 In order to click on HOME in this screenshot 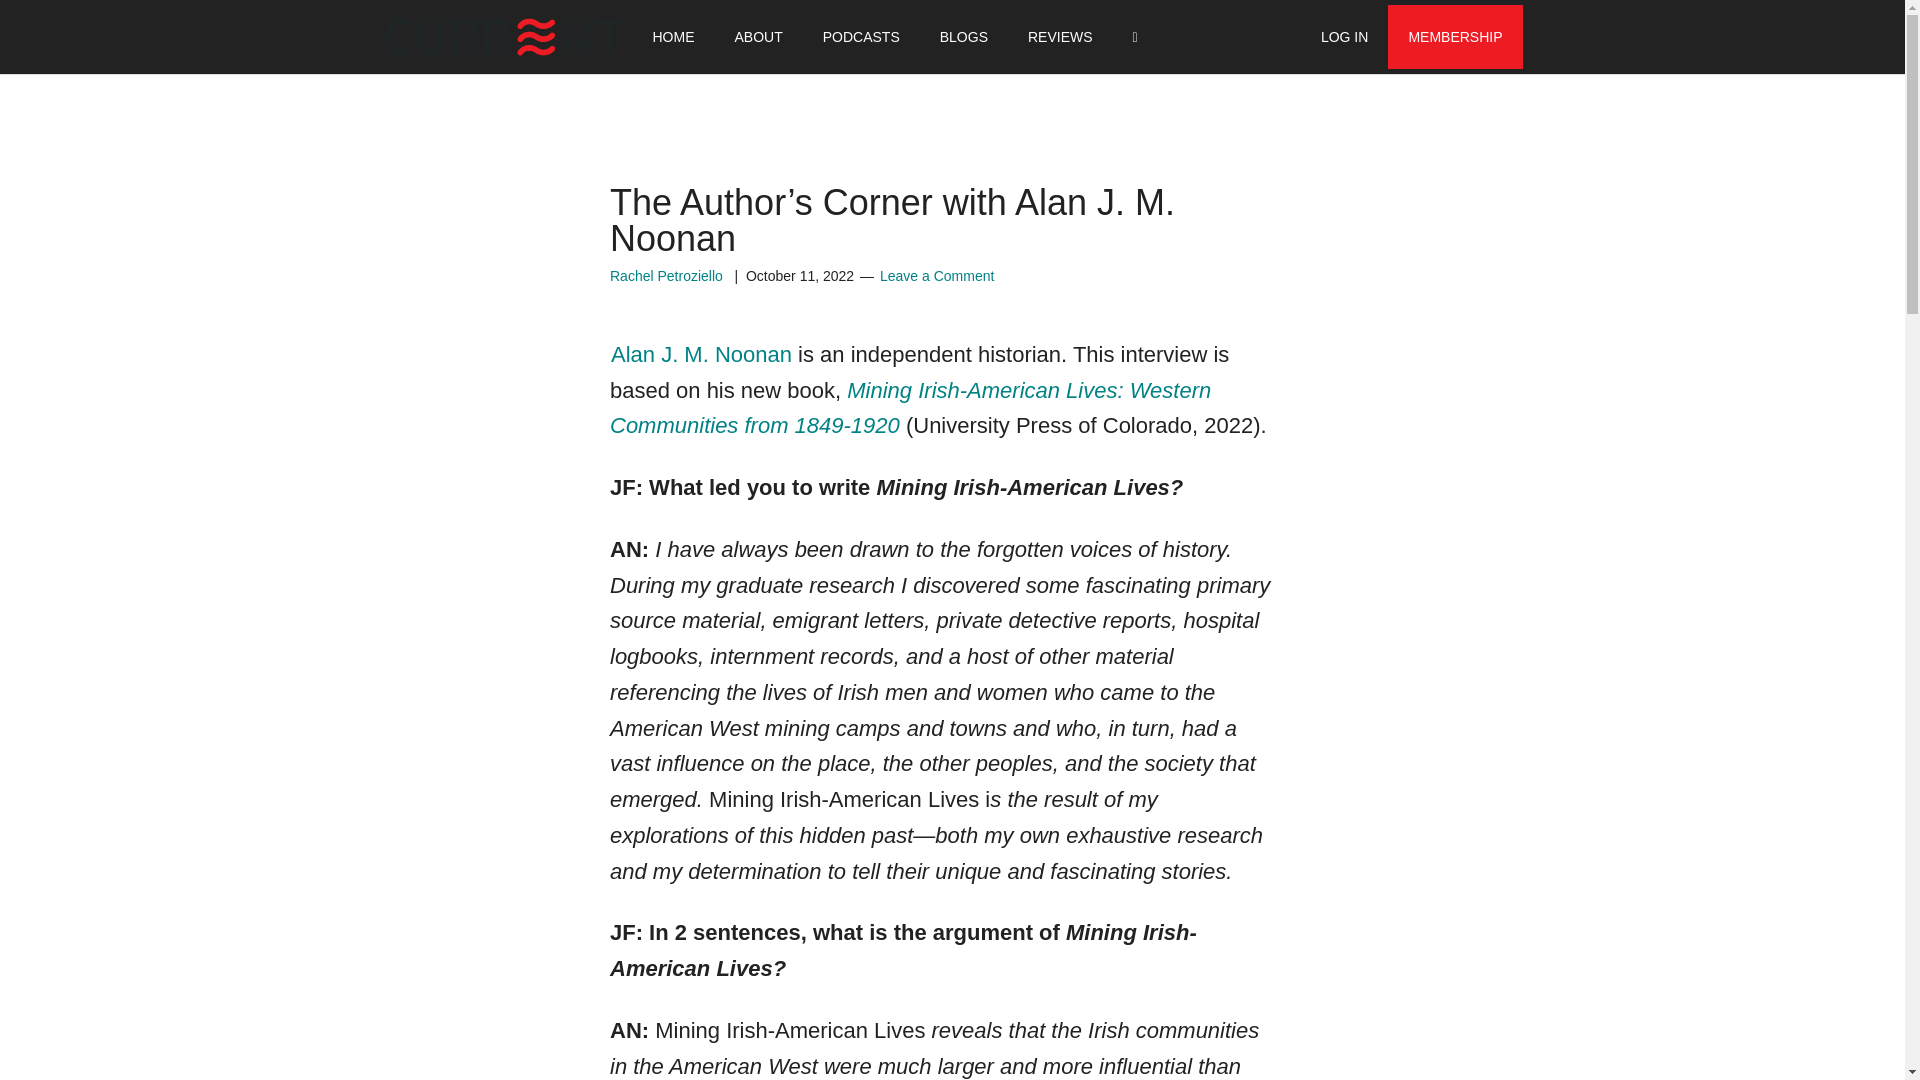, I will do `click(672, 37)`.